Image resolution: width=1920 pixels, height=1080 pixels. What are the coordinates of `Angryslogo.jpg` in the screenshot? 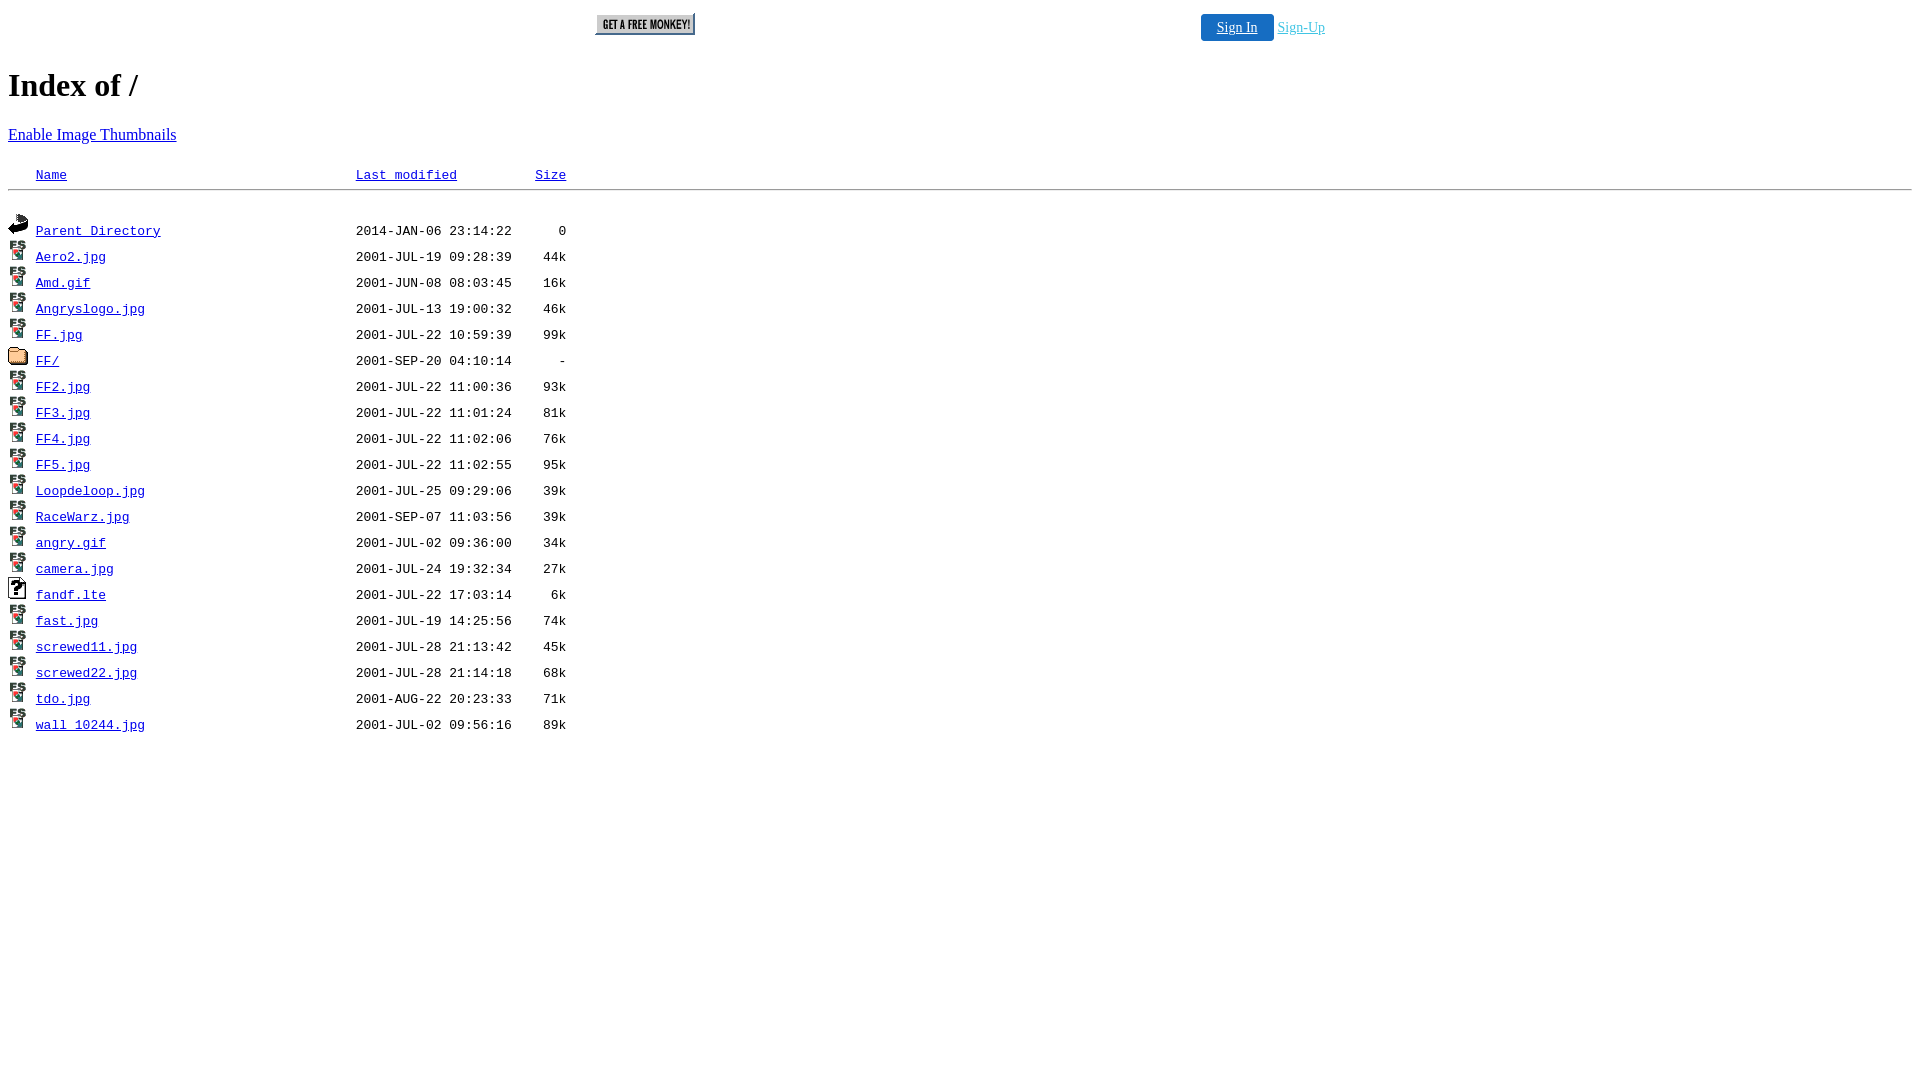 It's located at (90, 310).